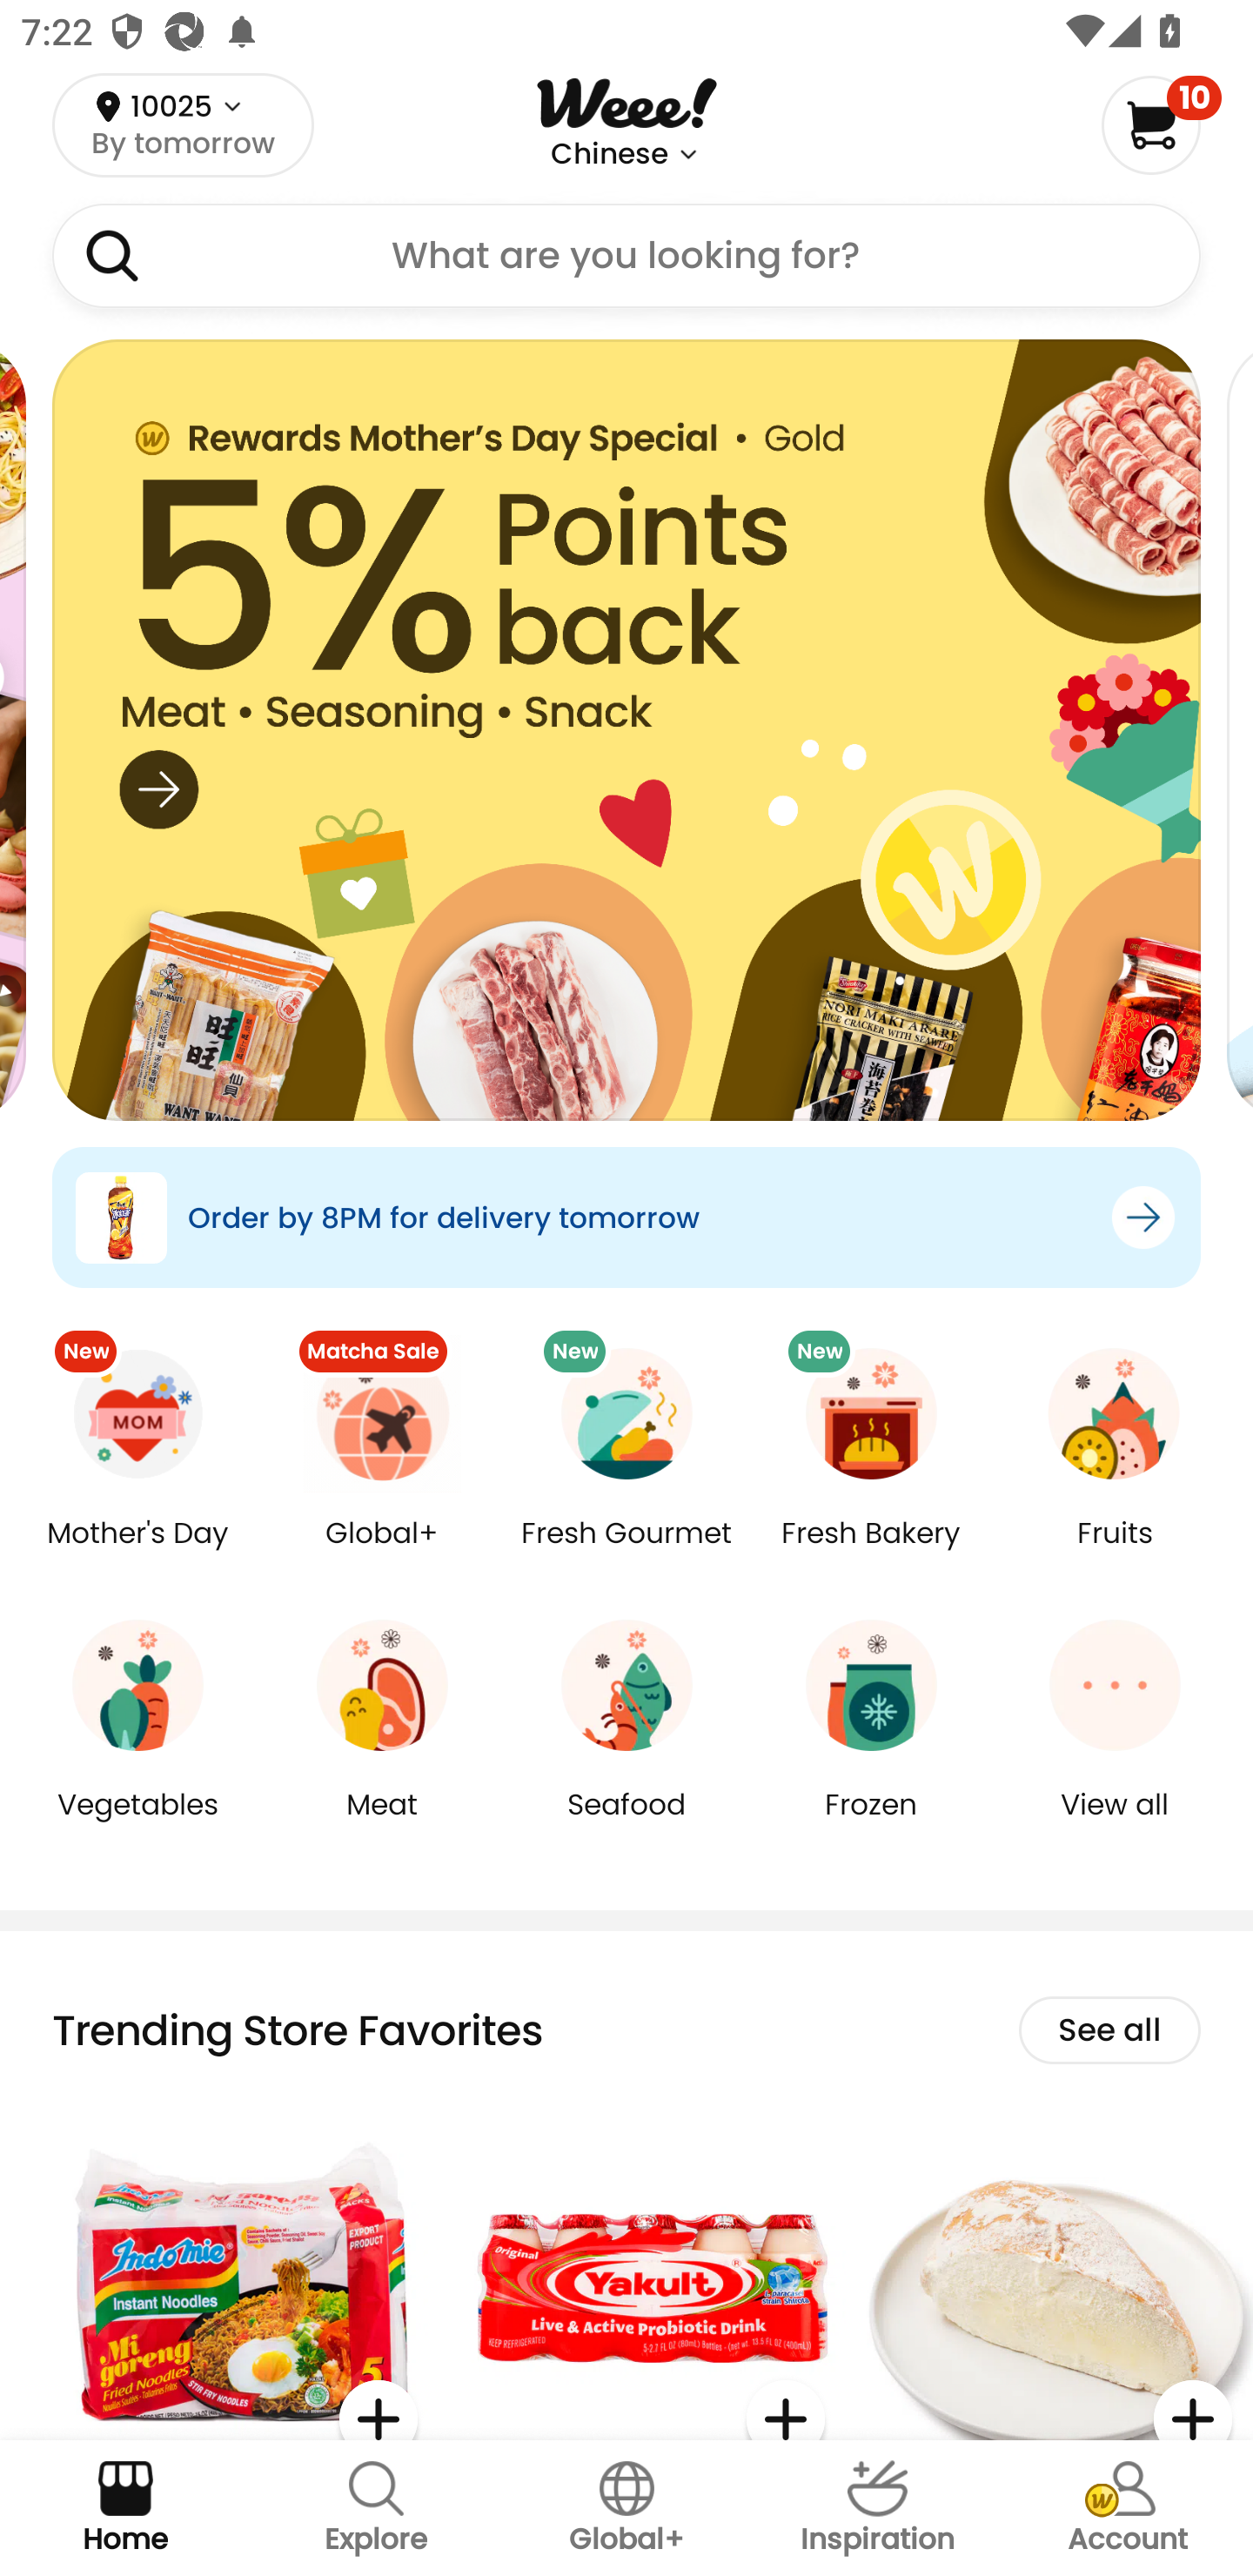 The width and height of the screenshot is (1253, 2576). I want to click on Meat, so click(383, 1826).